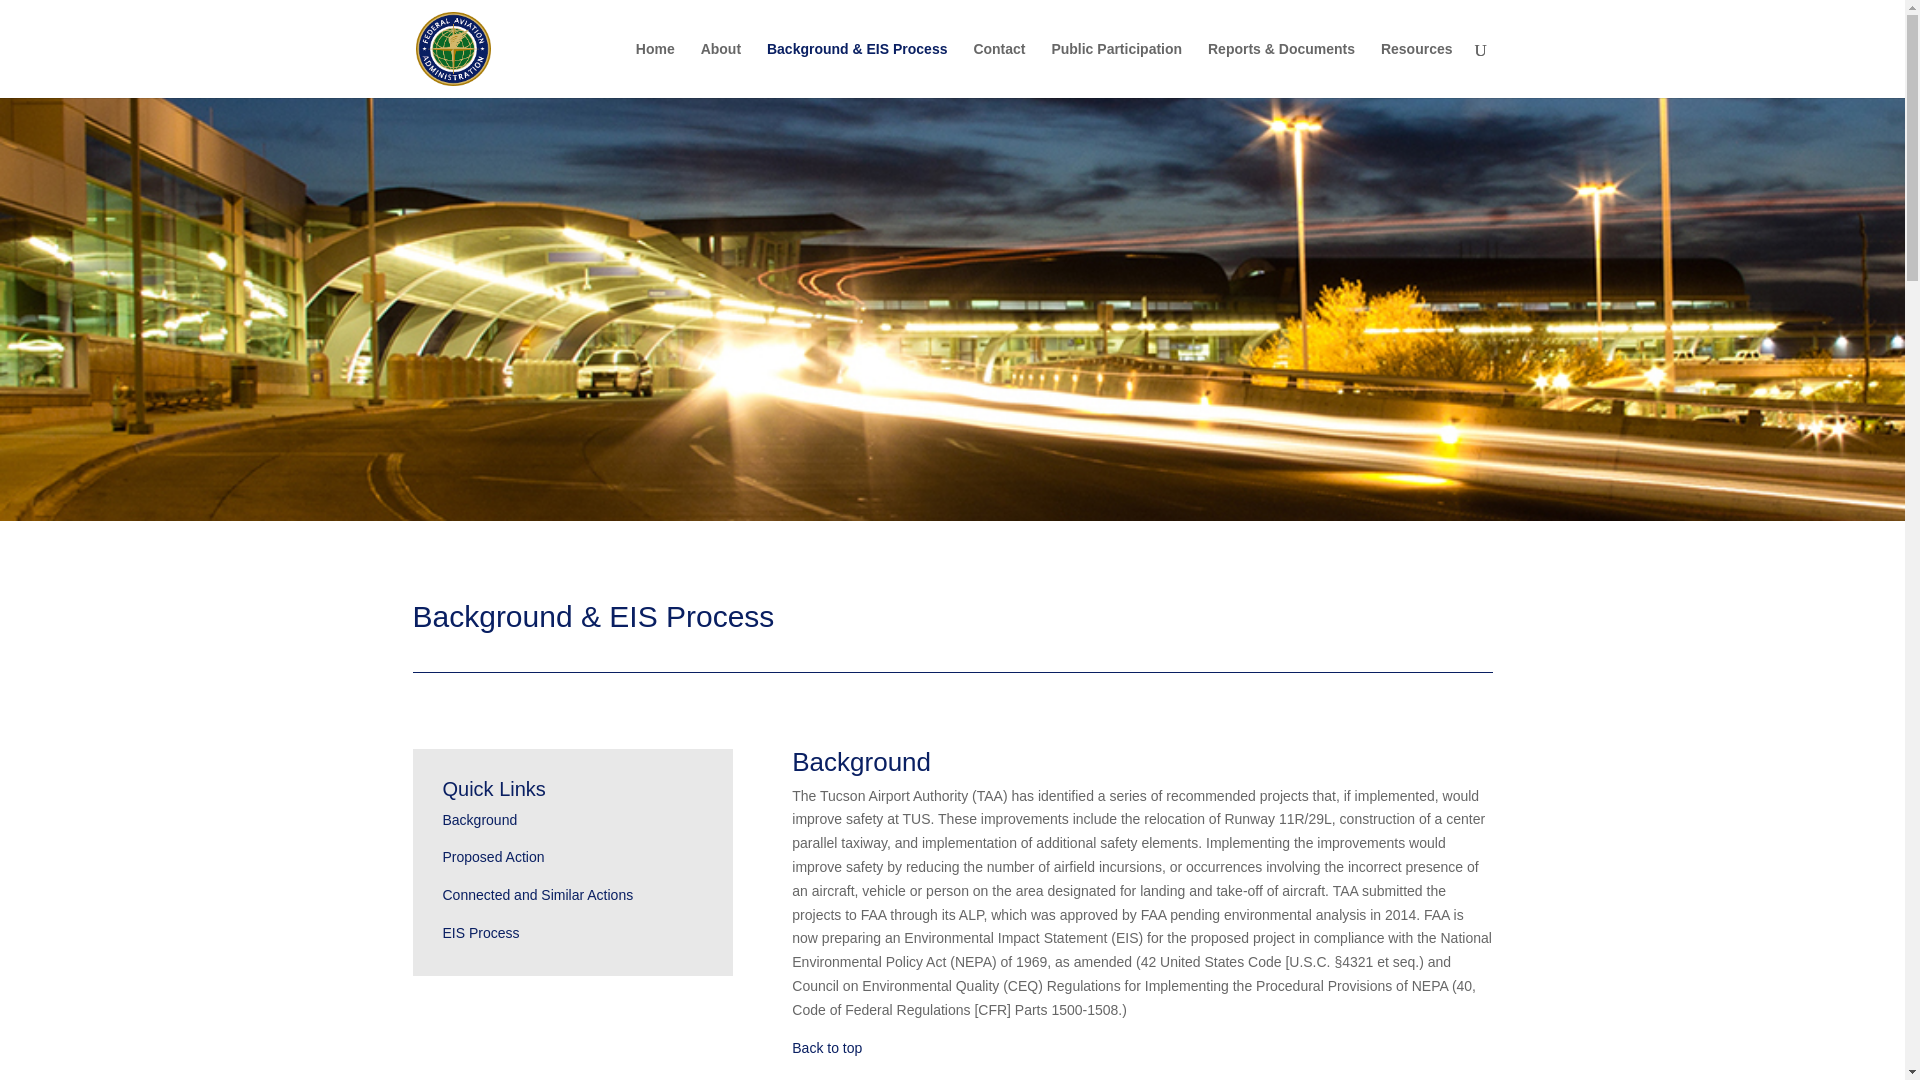  What do you see at coordinates (826, 1048) in the screenshot?
I see `Back to top` at bounding box center [826, 1048].